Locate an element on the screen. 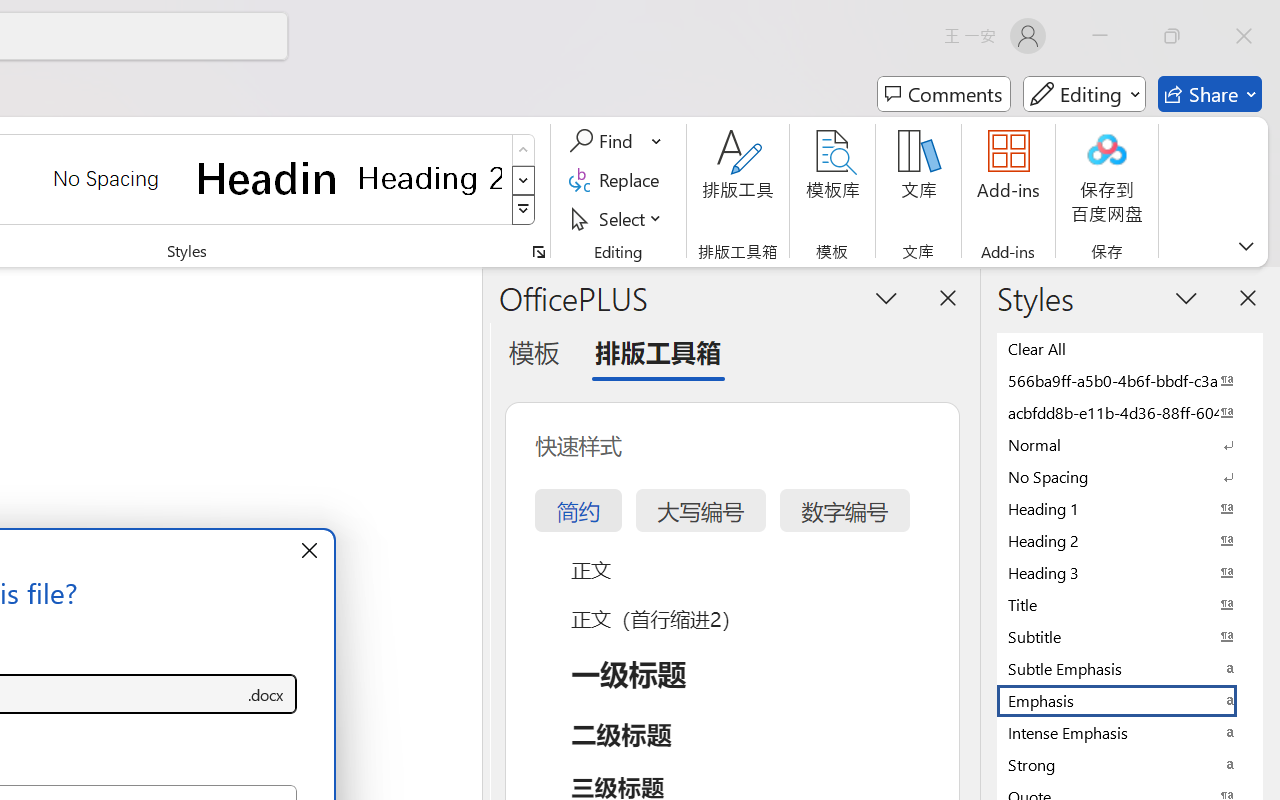 This screenshot has width=1280, height=800. Find is located at coordinates (604, 141).